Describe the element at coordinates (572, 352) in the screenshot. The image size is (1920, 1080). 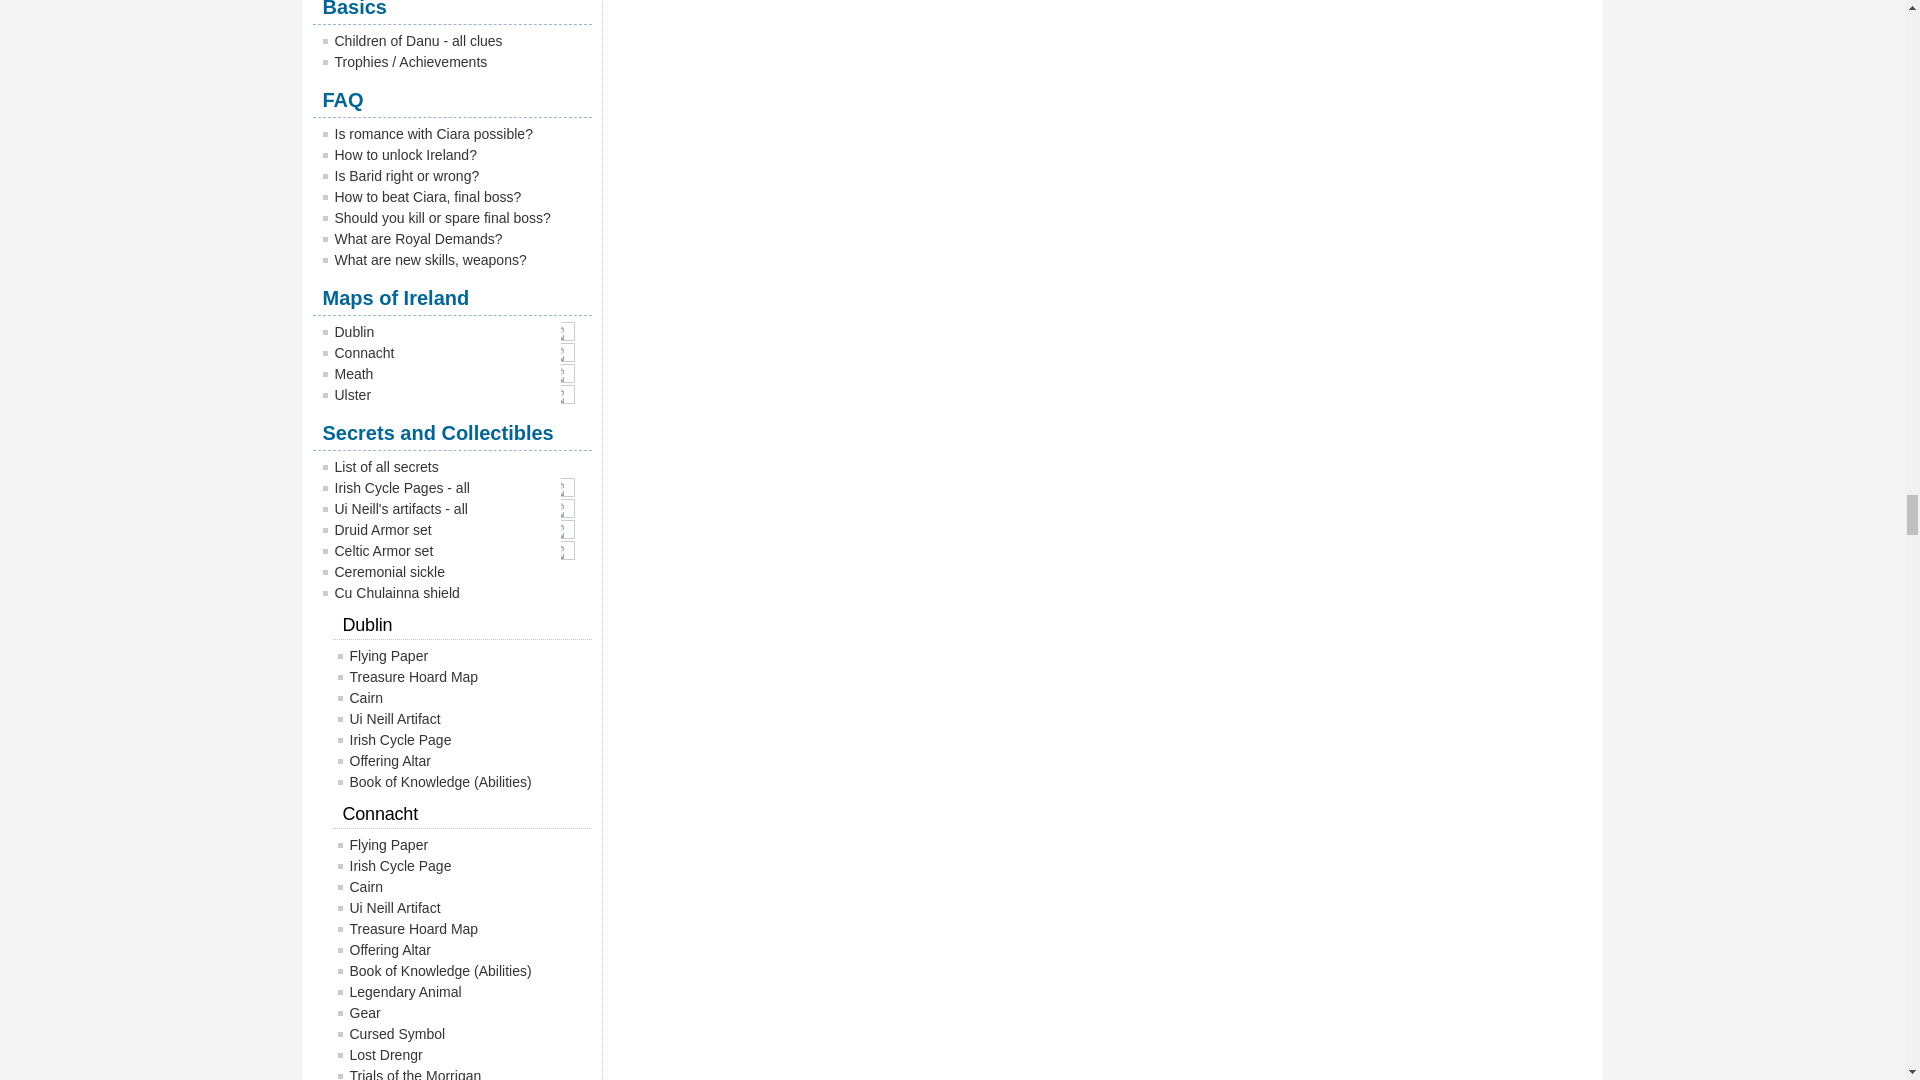
I see `Map` at that location.